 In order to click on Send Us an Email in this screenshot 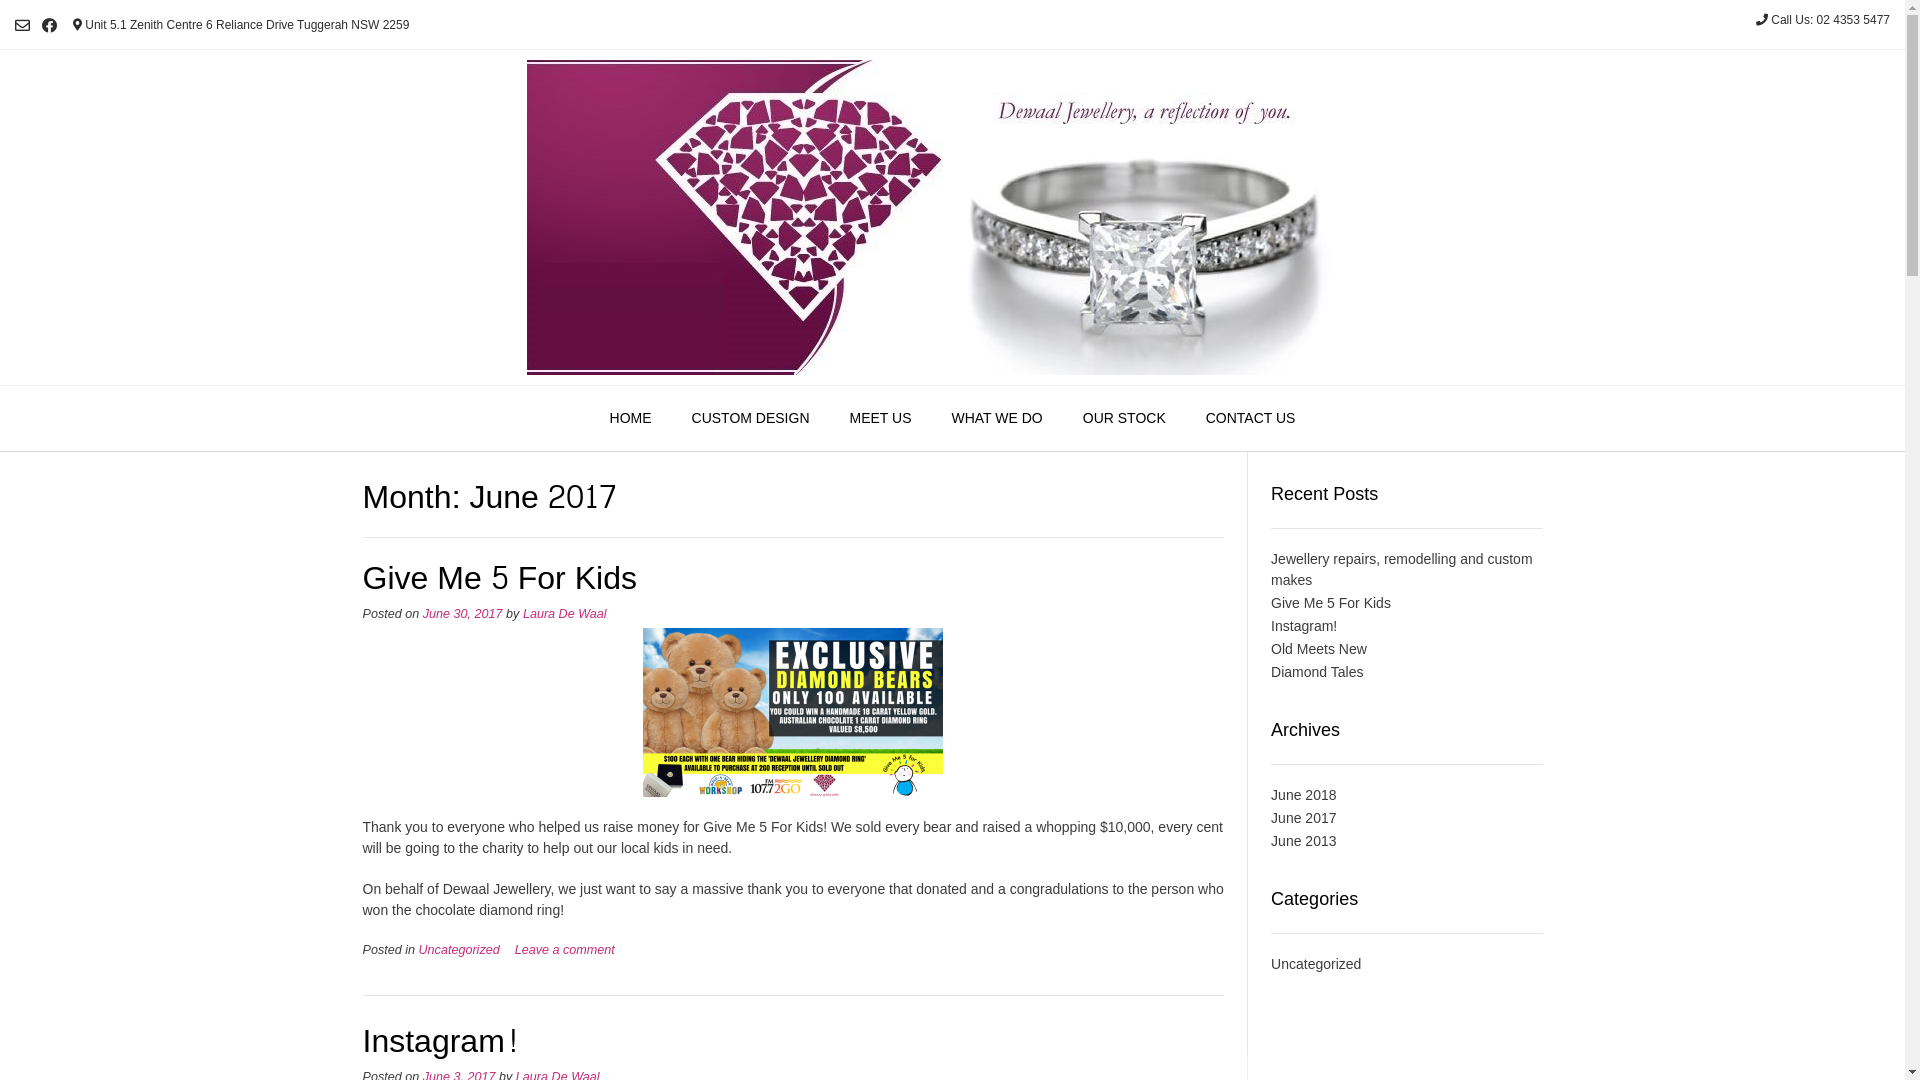, I will do `click(22, 25)`.